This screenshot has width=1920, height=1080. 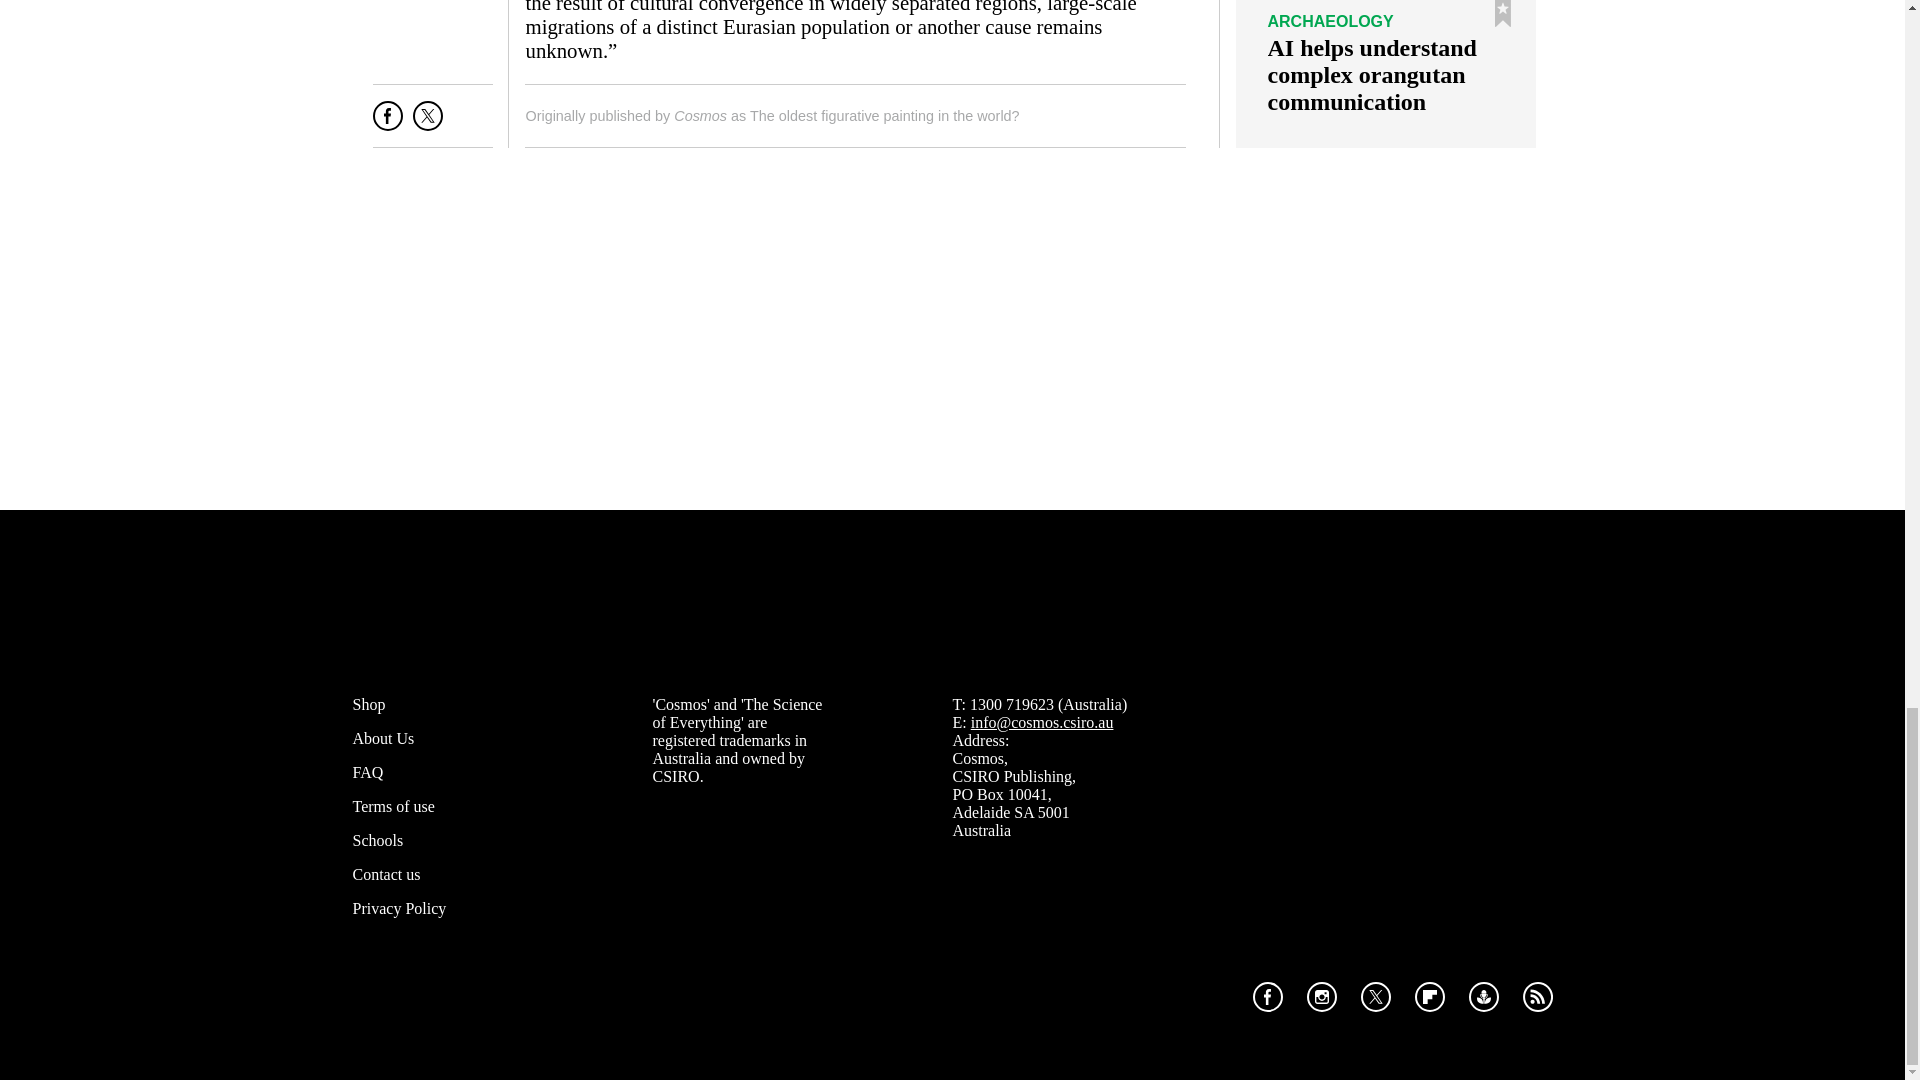 I want to click on The oldest figurative painting in the world?, so click(x=884, y=116).